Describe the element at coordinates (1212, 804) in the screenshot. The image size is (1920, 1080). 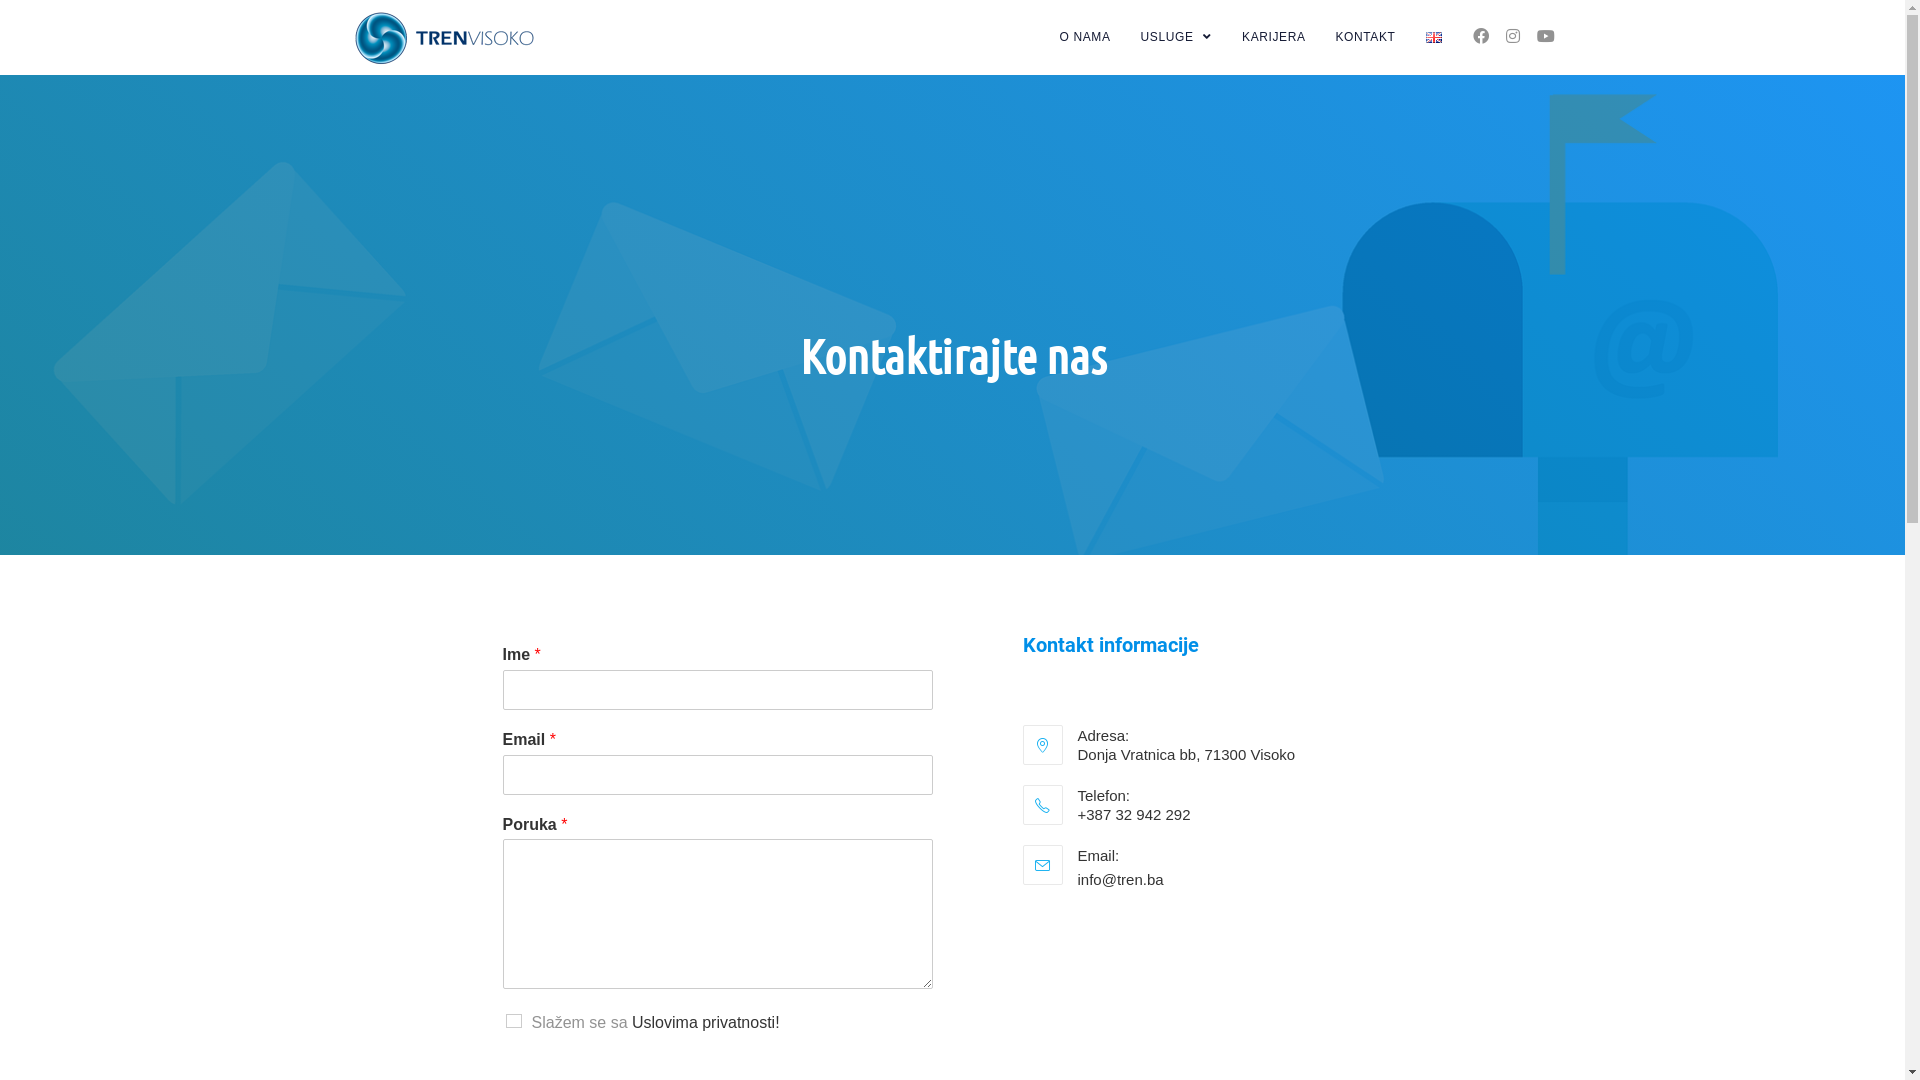
I see `Telefon:
+387 32 942 292` at that location.